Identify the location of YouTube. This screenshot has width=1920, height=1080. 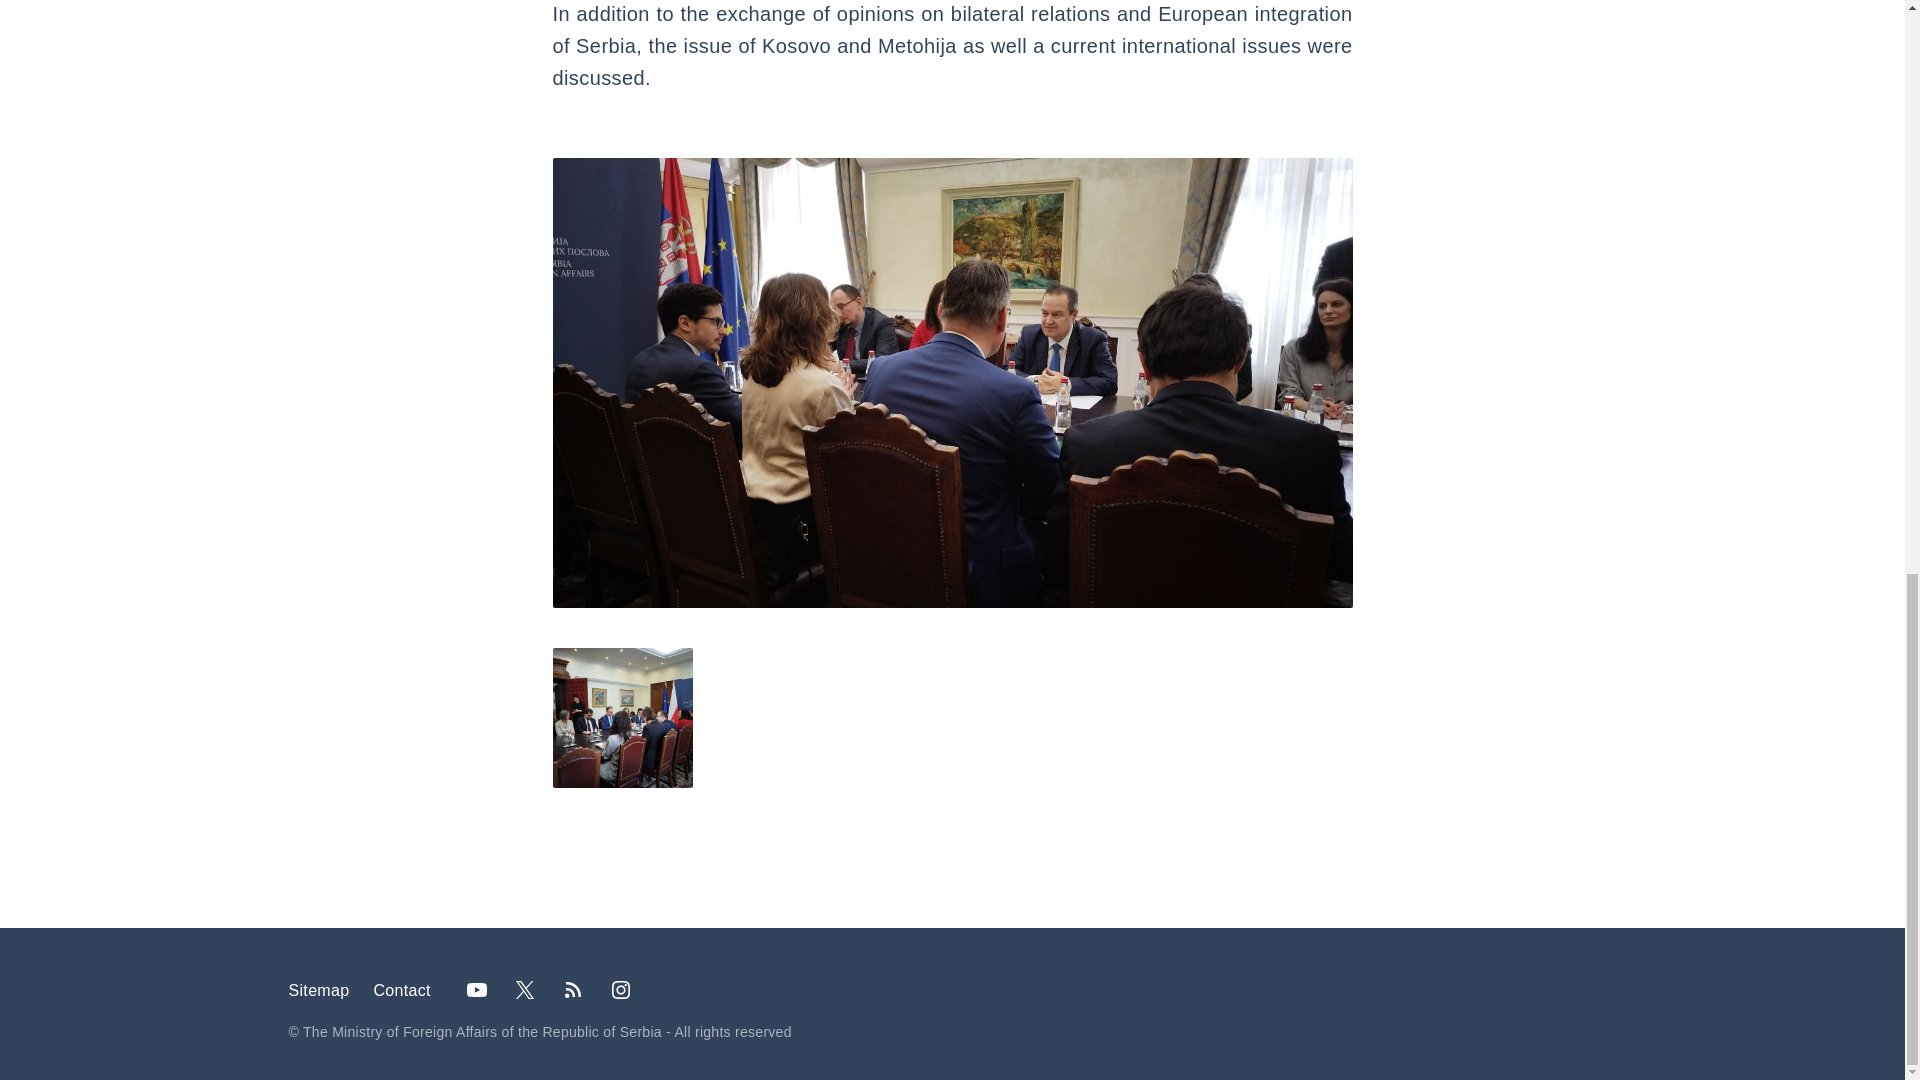
(477, 989).